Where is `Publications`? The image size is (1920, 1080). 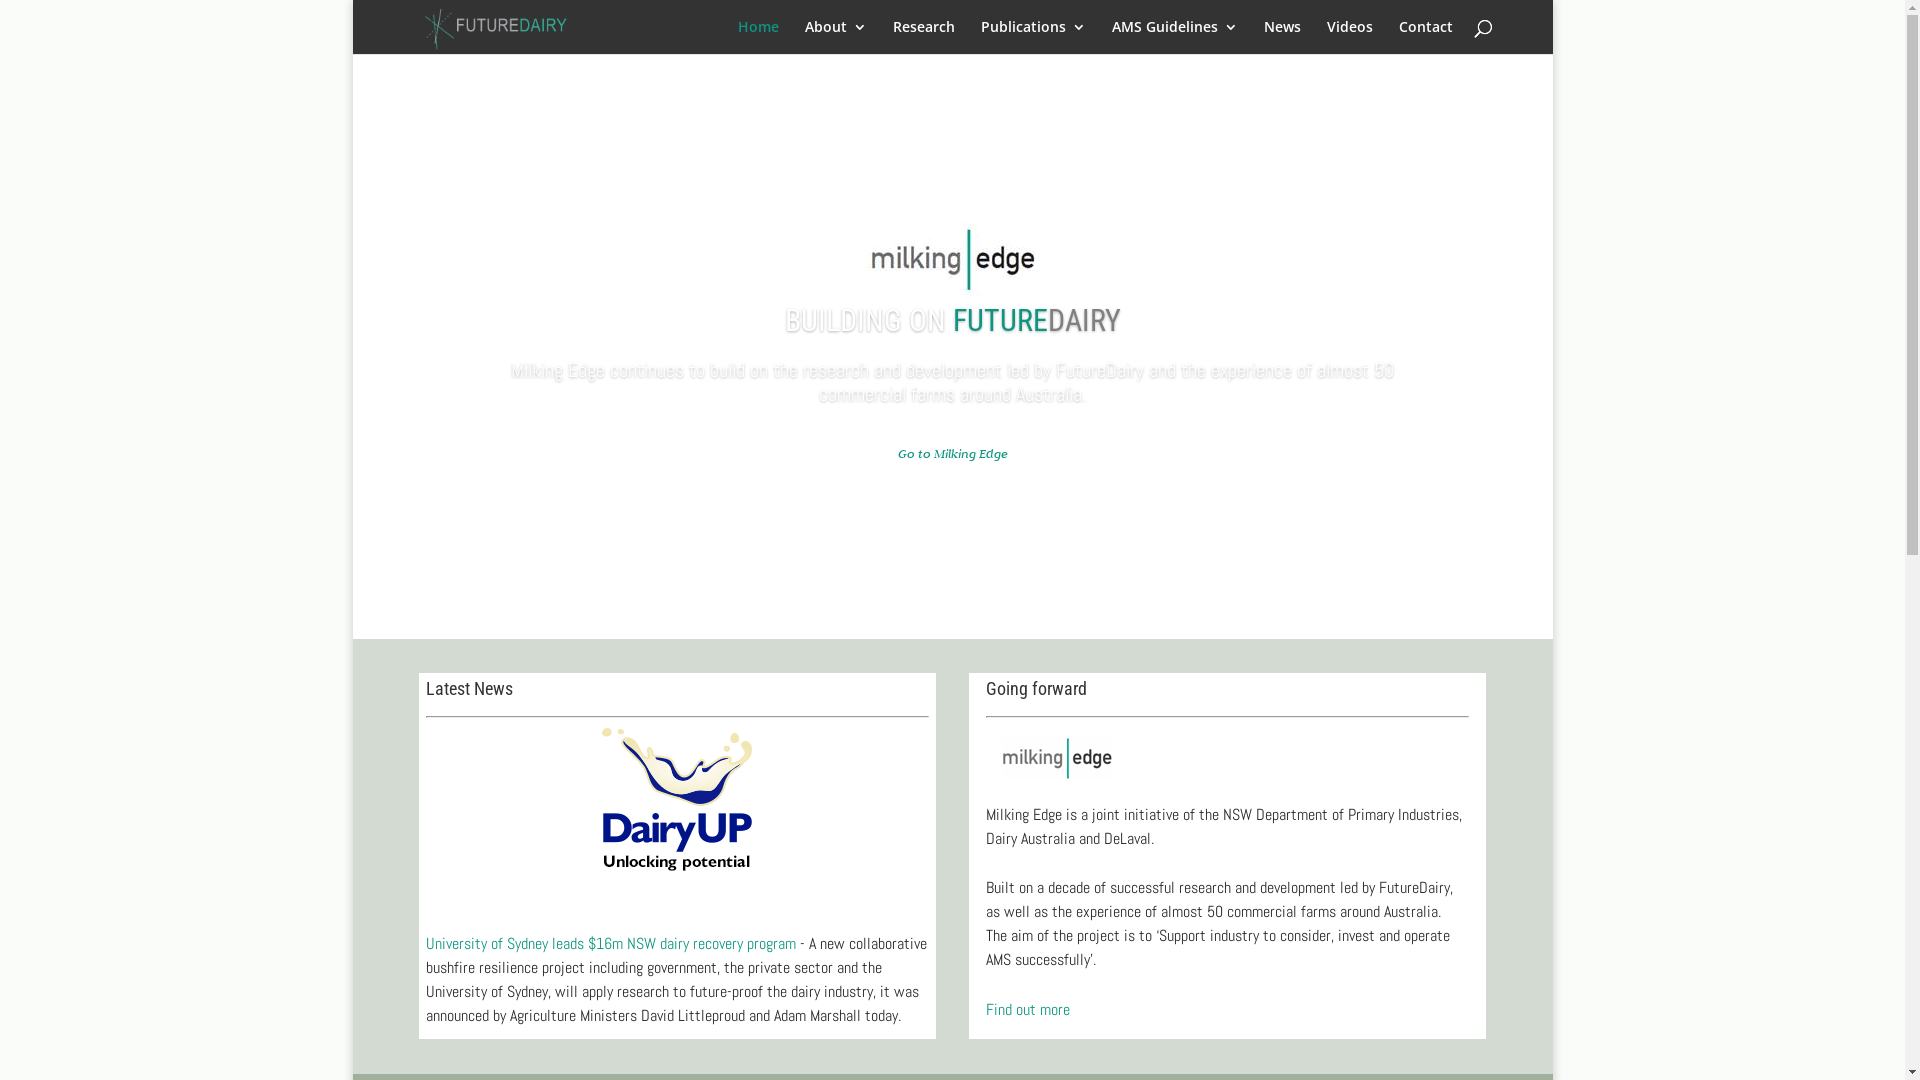 Publications is located at coordinates (1032, 37).